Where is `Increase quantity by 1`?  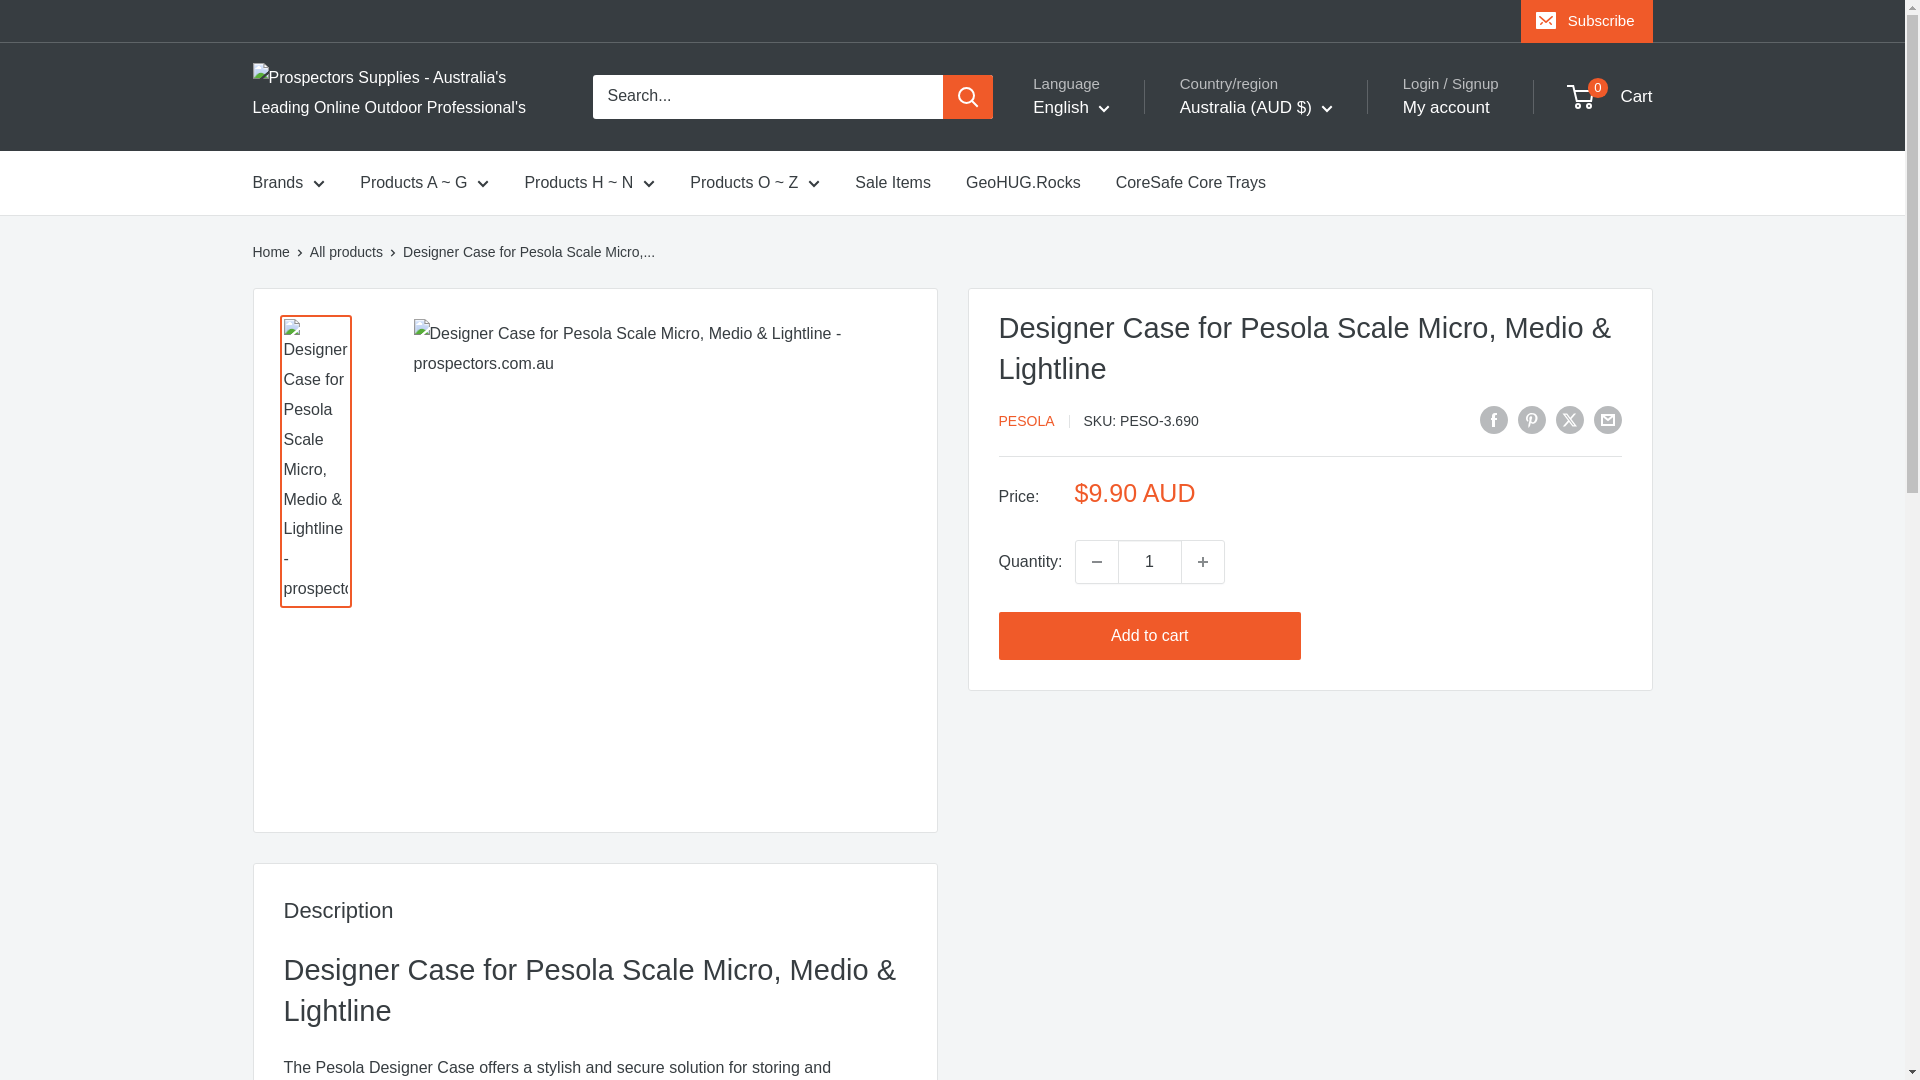
Increase quantity by 1 is located at coordinates (1203, 562).